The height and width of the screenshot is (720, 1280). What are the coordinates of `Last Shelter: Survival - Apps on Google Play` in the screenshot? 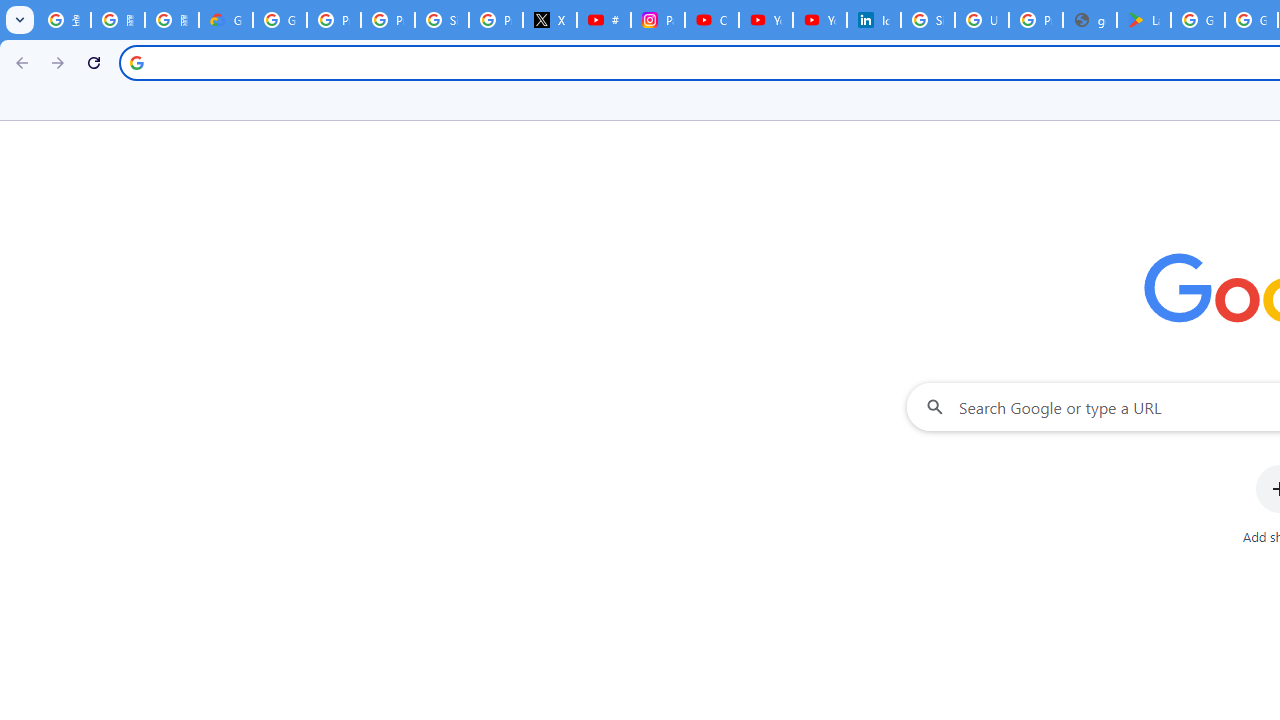 It's located at (1144, 20).